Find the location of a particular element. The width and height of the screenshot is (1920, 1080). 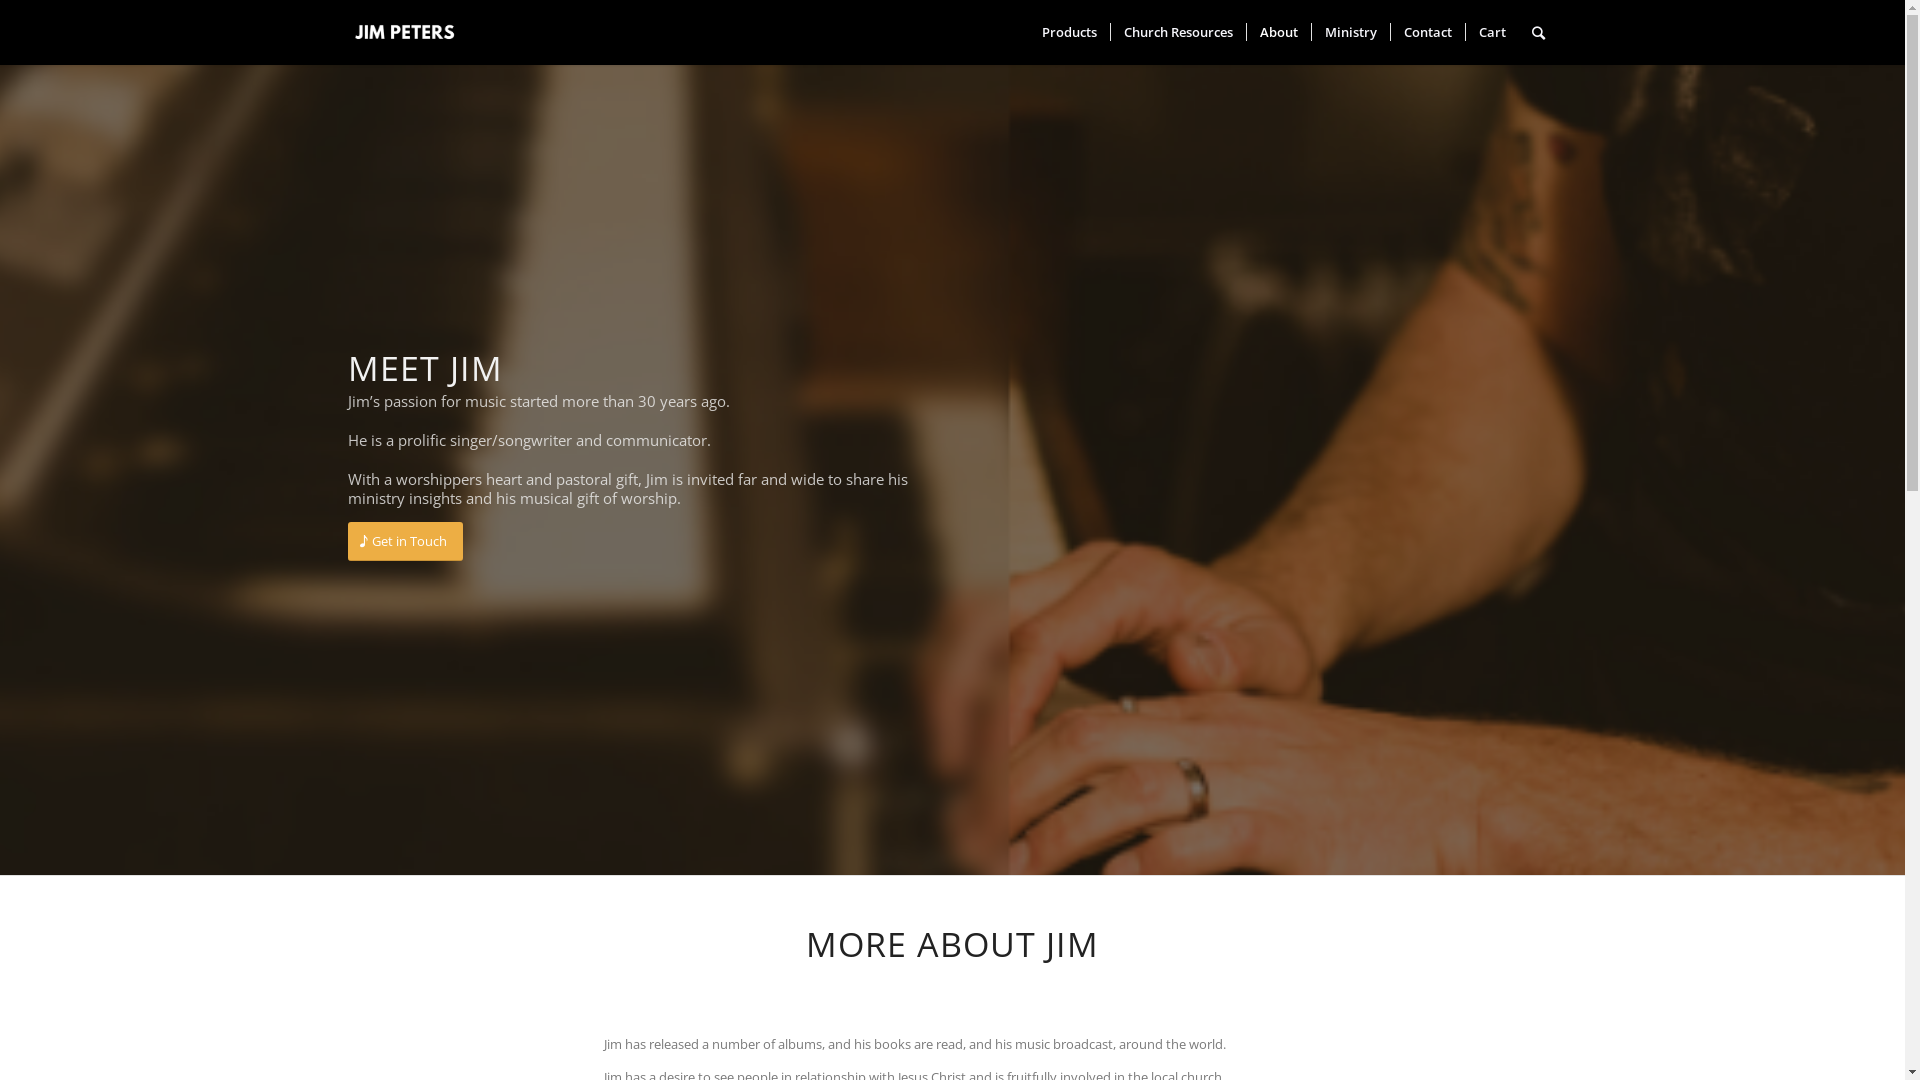

Contact is located at coordinates (1428, 32).